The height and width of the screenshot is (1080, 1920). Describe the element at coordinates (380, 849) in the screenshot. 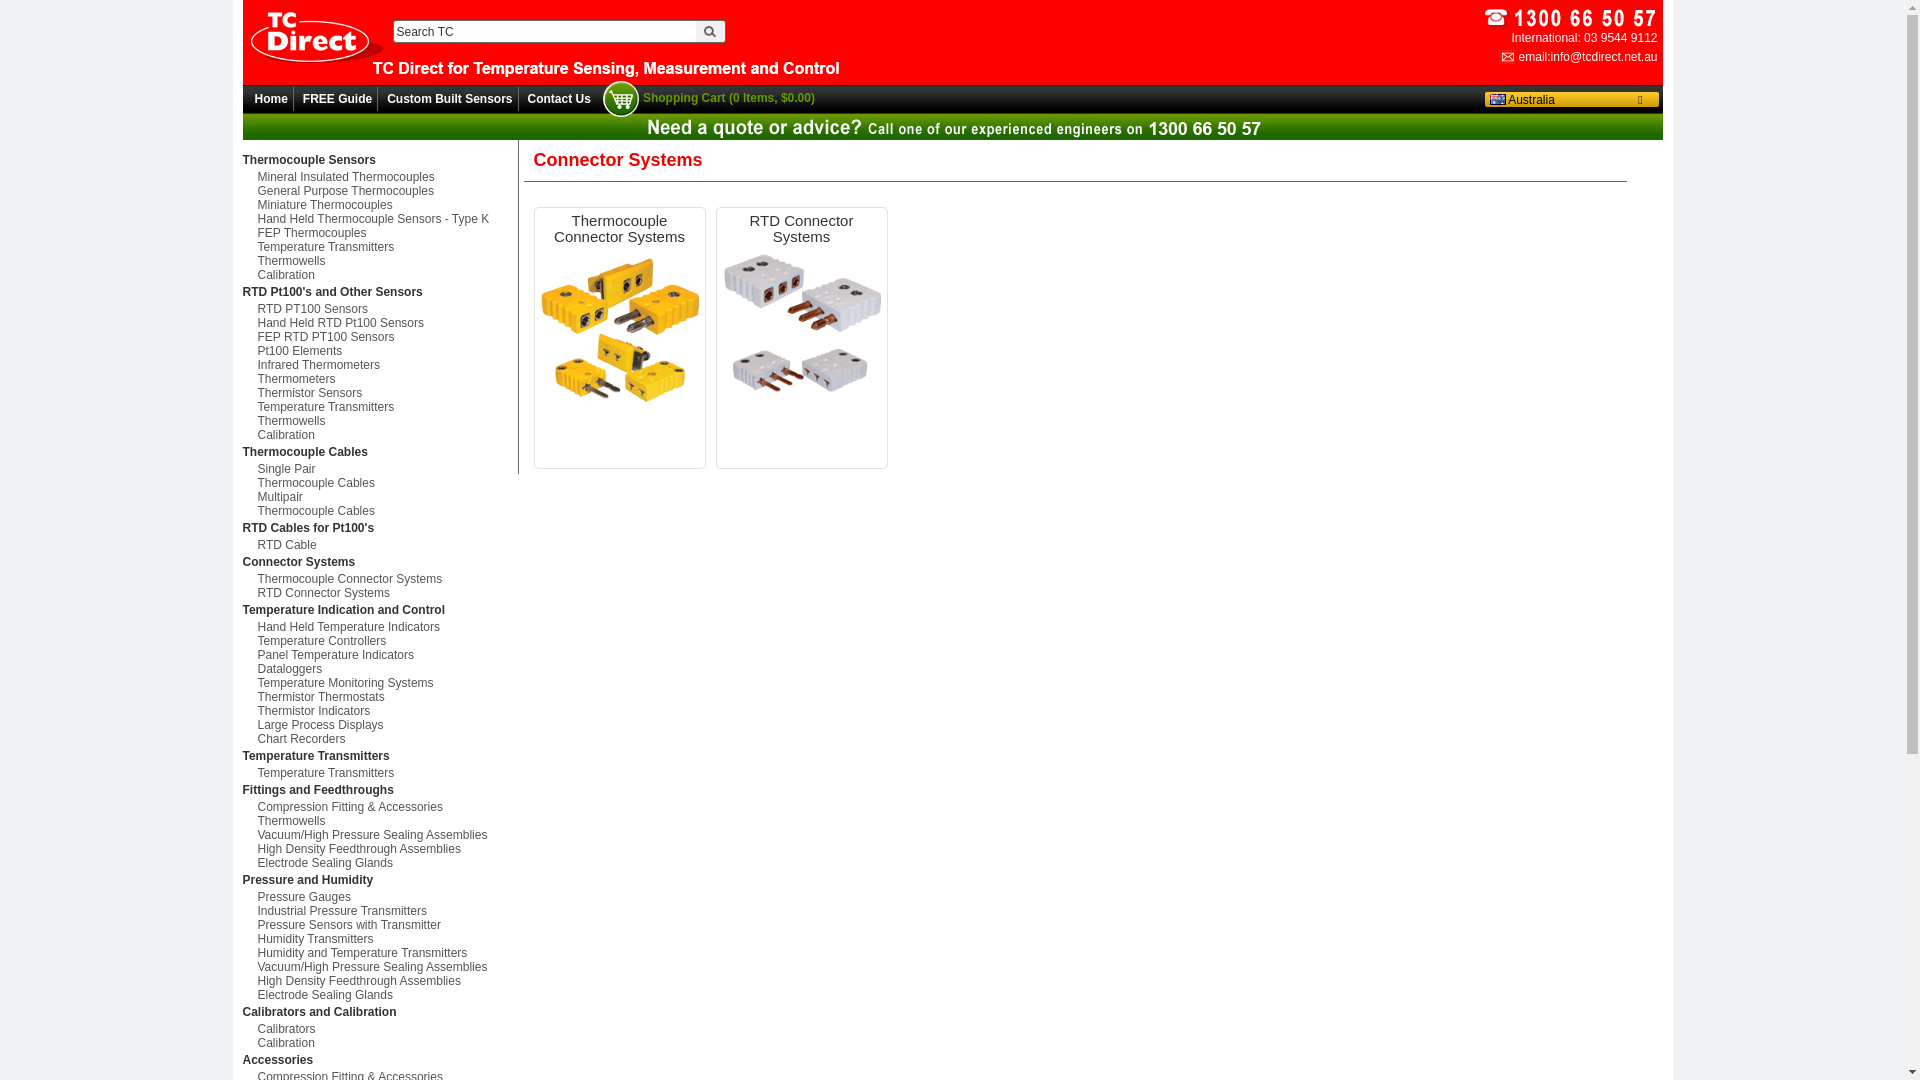

I see `High Density Feedthrough Assemblies` at that location.